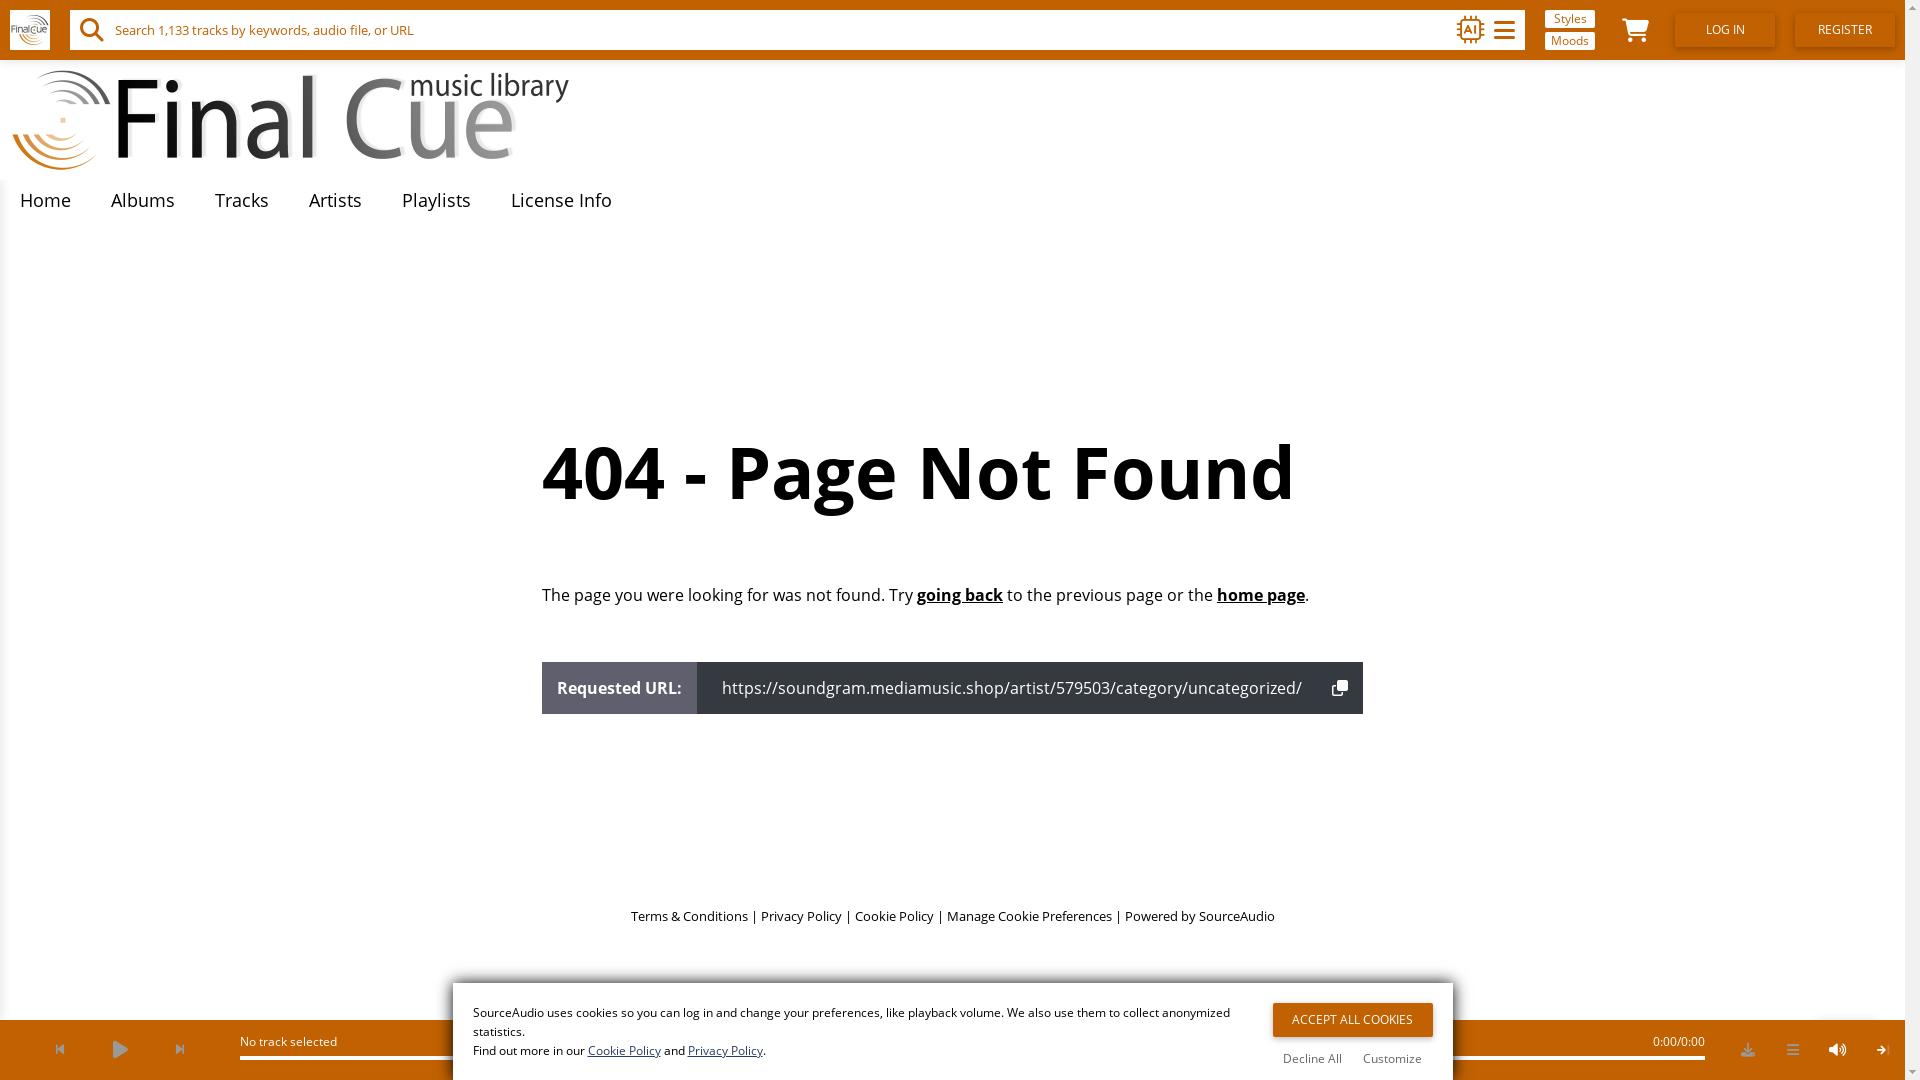 Image resolution: width=1920 pixels, height=1080 pixels. I want to click on AI Mode, so click(1471, 30).